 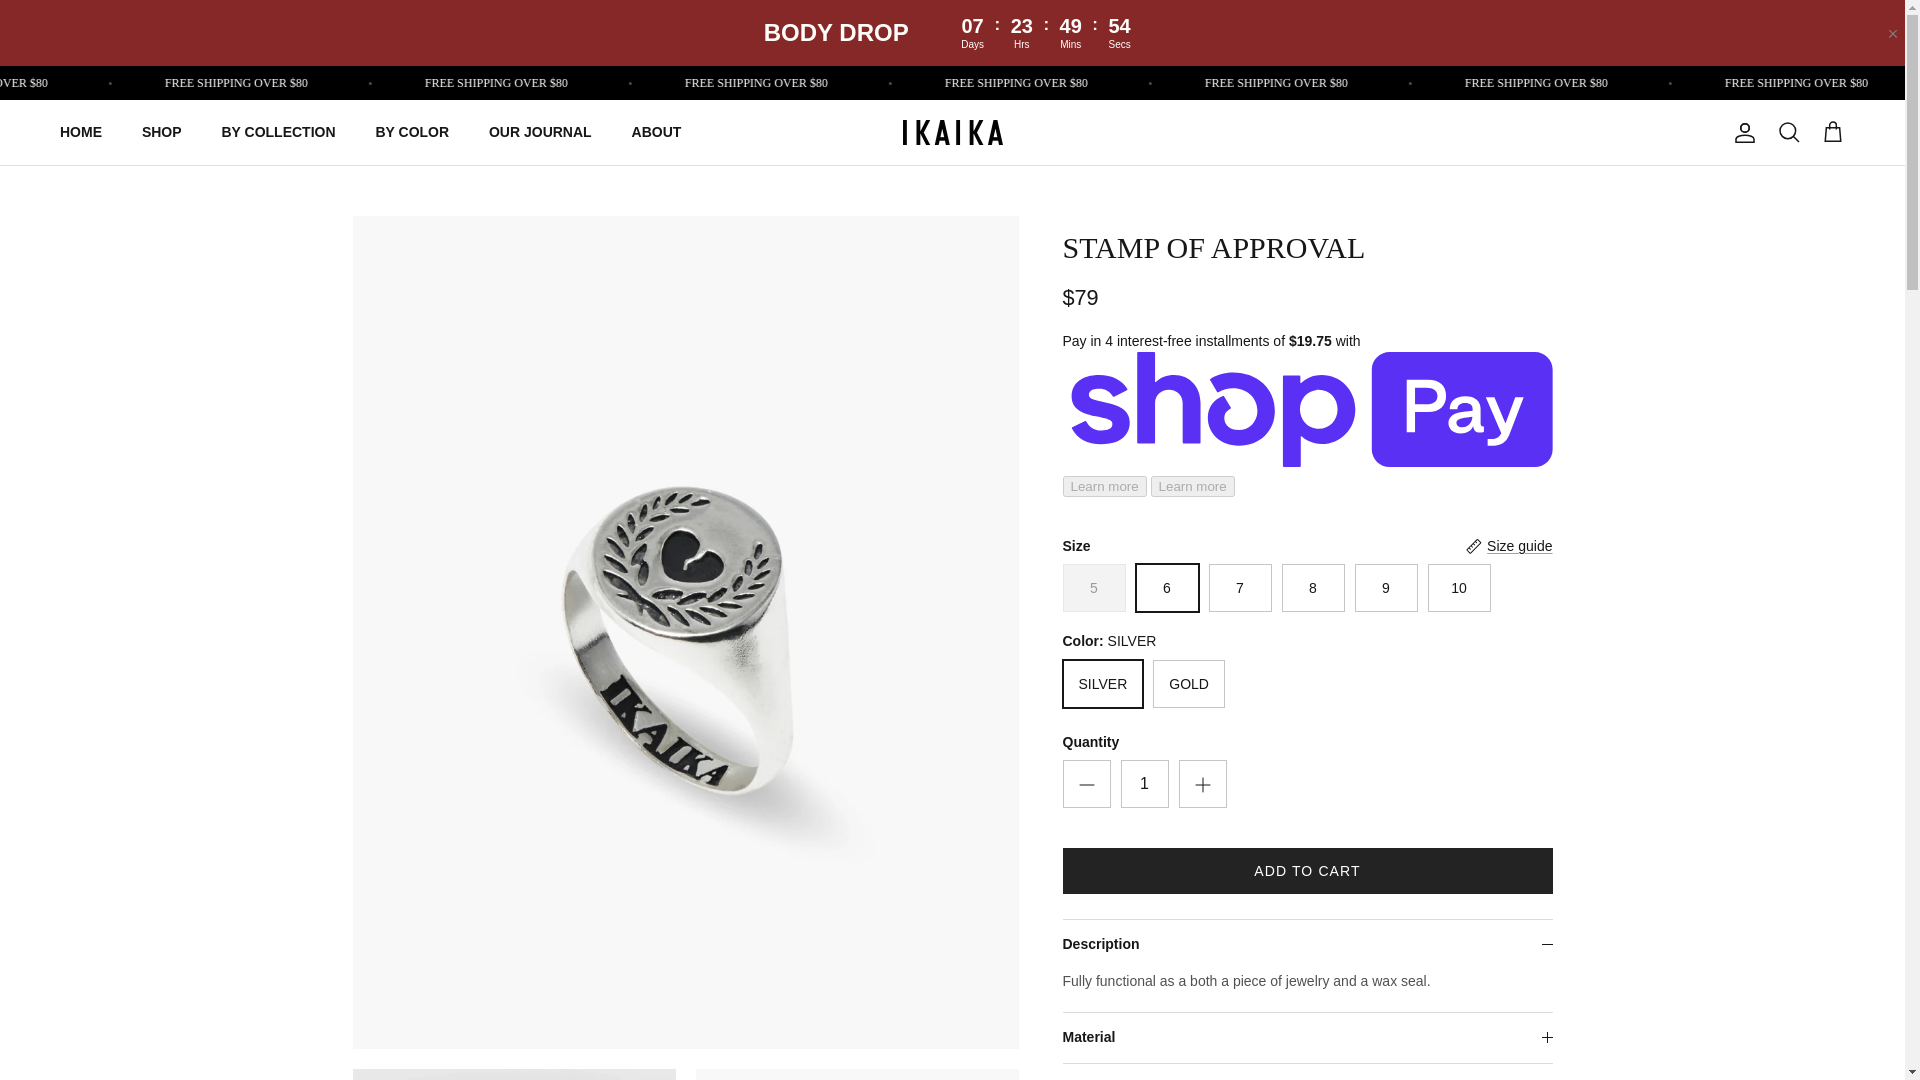 I want to click on Sold out, so click(x=1093, y=588).